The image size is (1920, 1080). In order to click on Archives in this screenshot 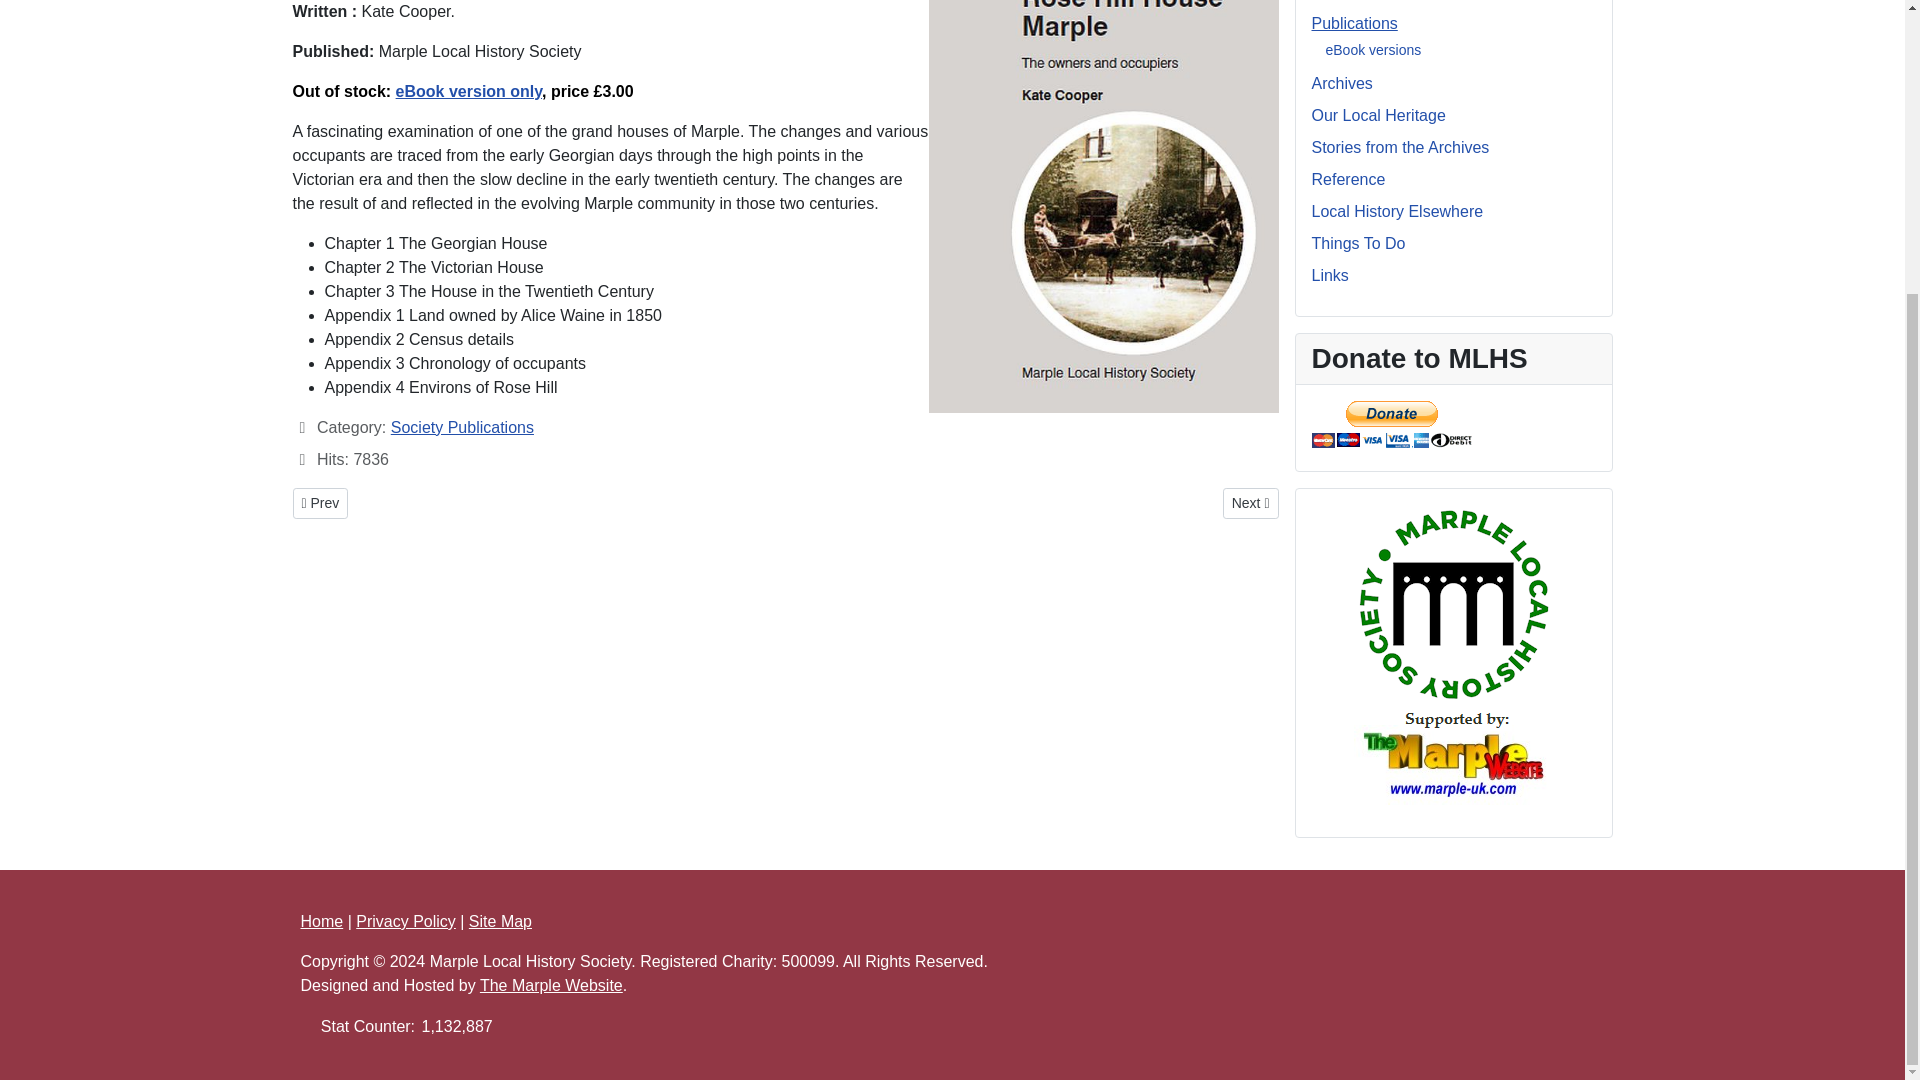, I will do `click(1342, 82)`.